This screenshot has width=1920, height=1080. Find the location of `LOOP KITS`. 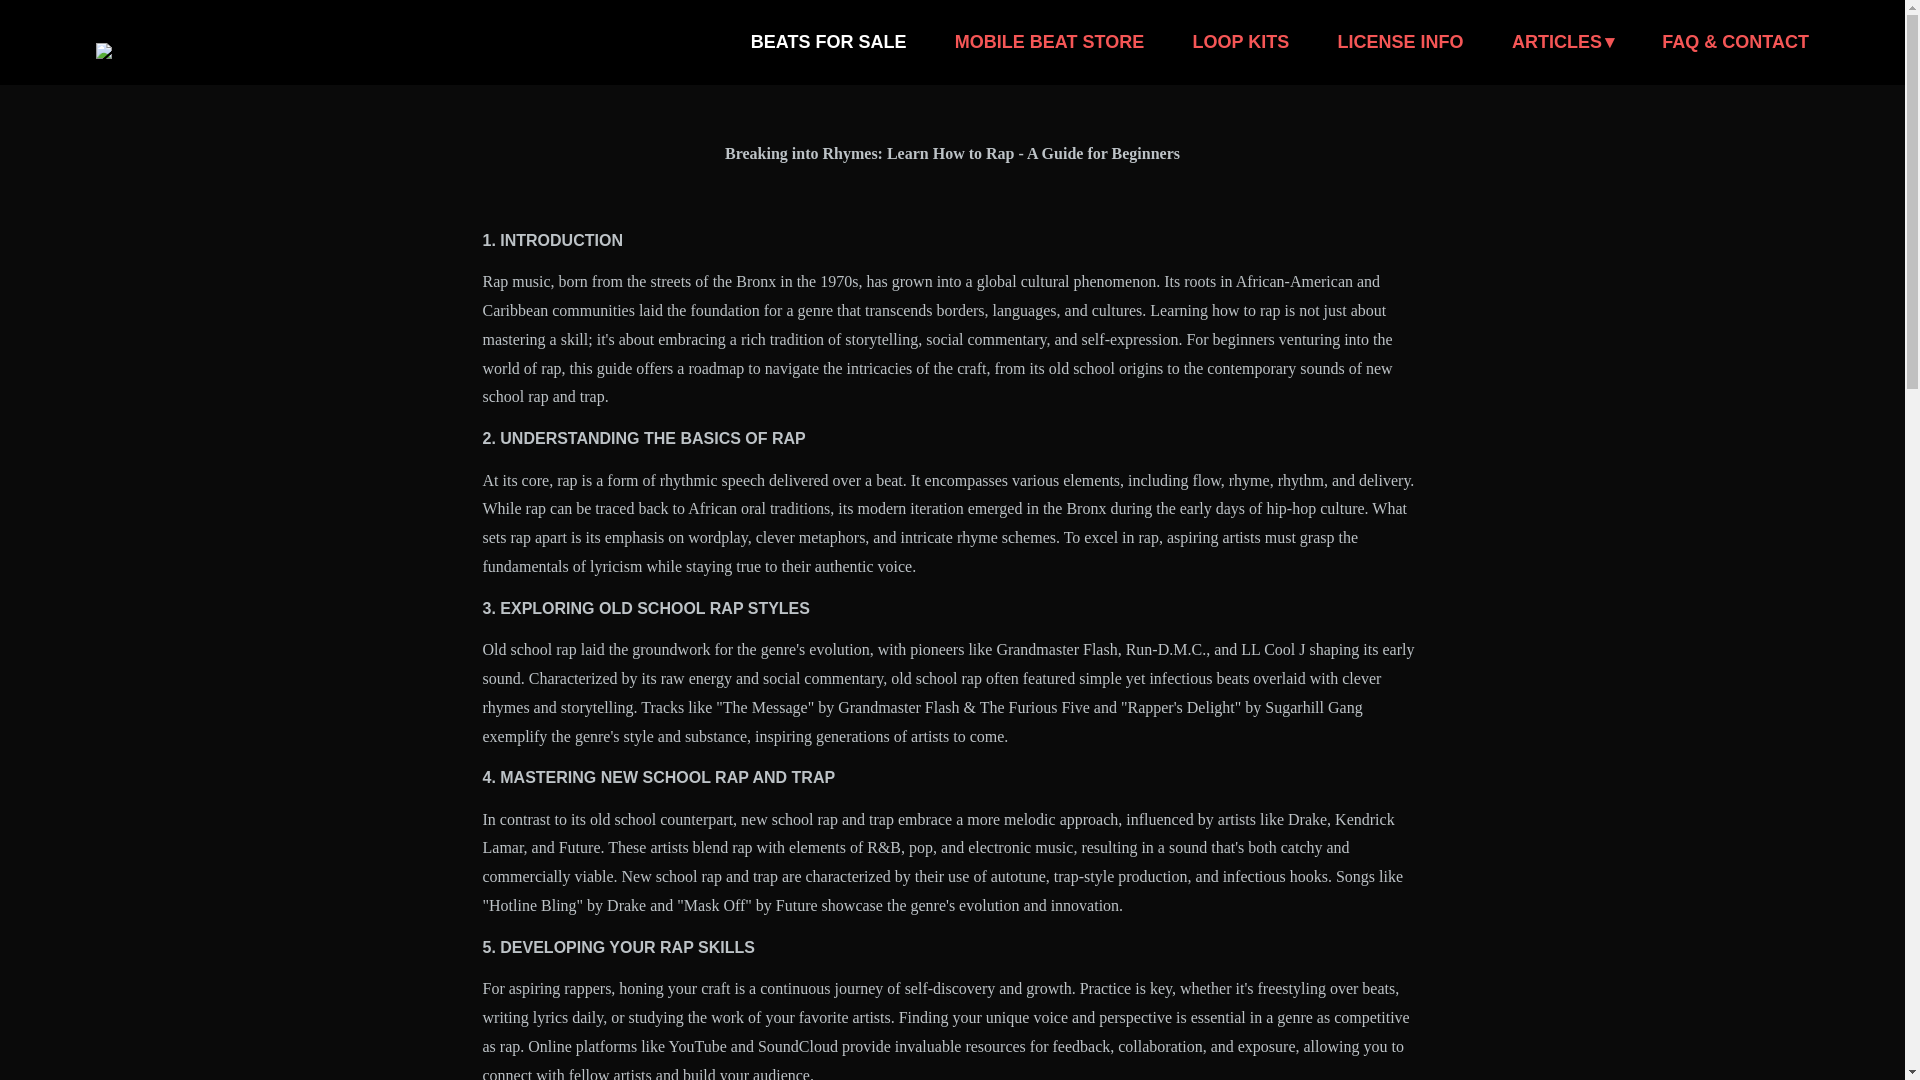

LOOP KITS is located at coordinates (1241, 42).